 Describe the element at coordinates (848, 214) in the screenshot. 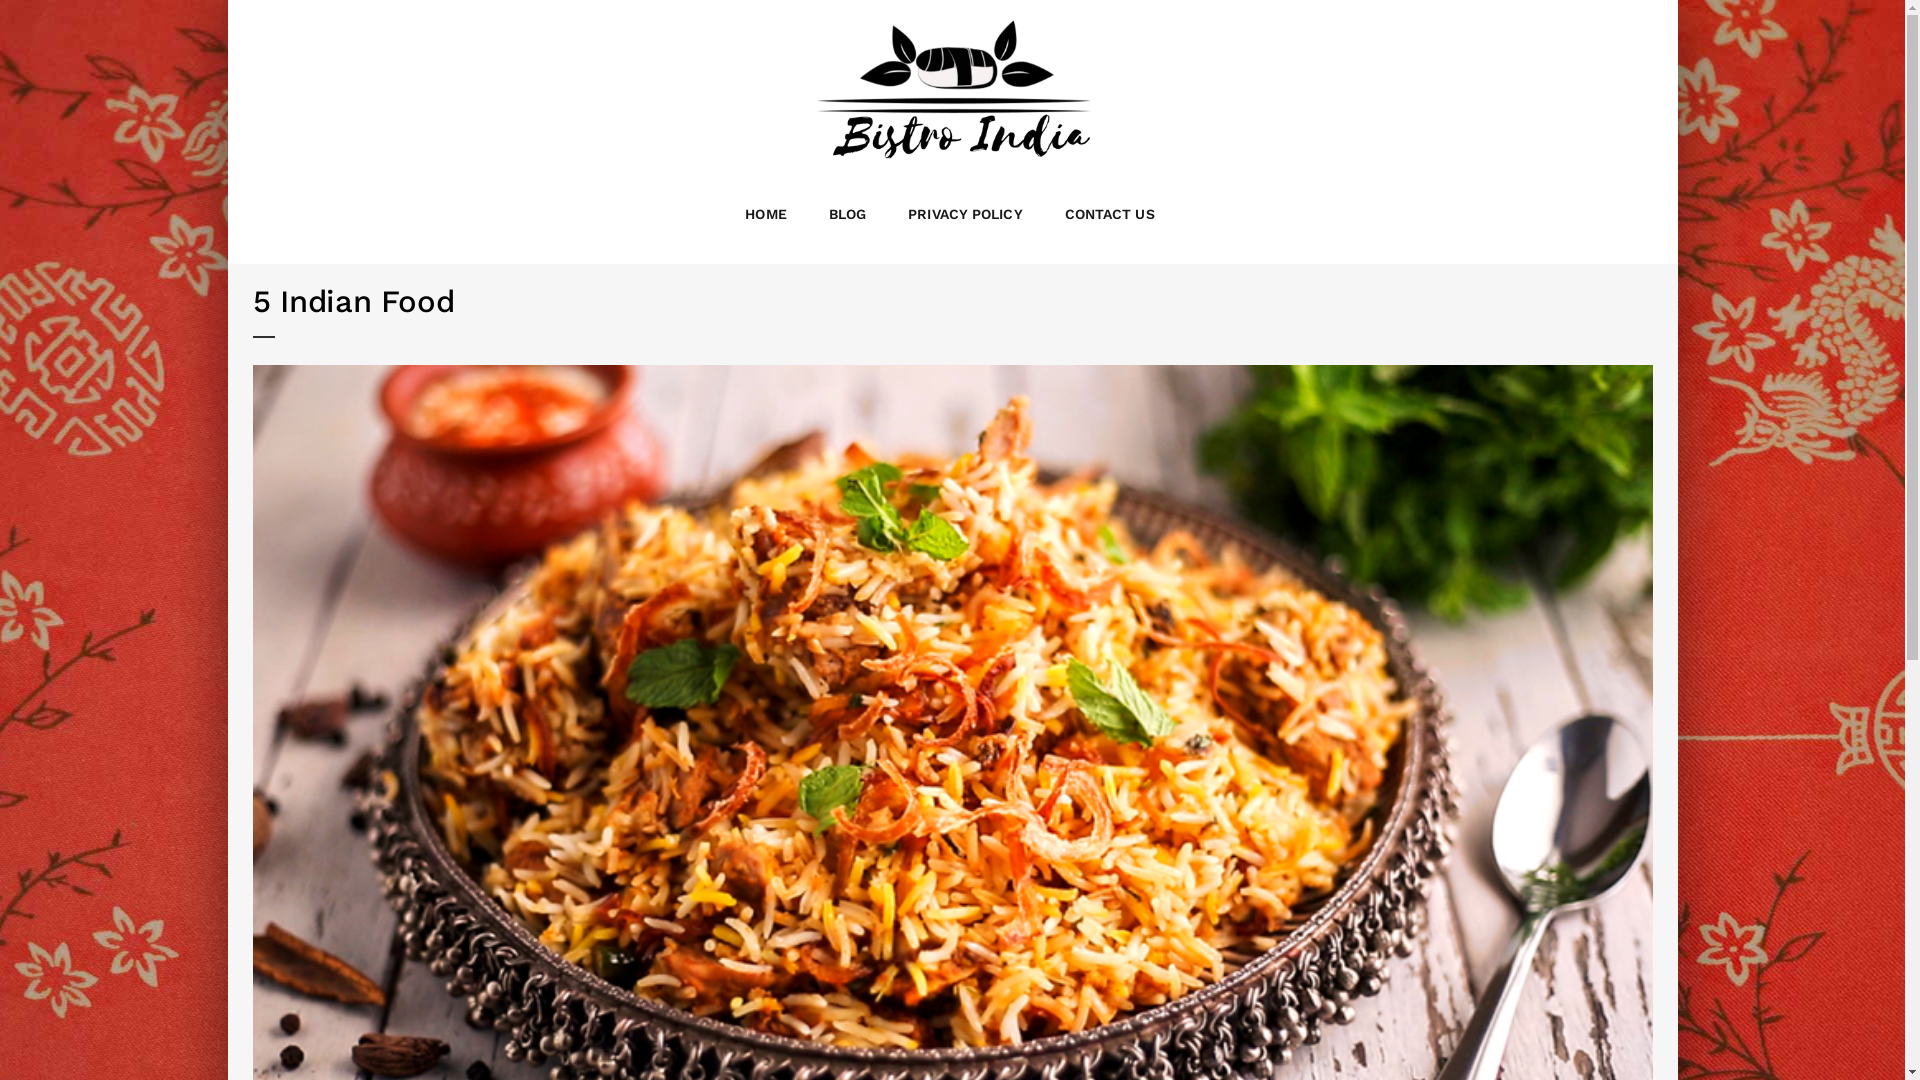

I see `BLOG` at that location.